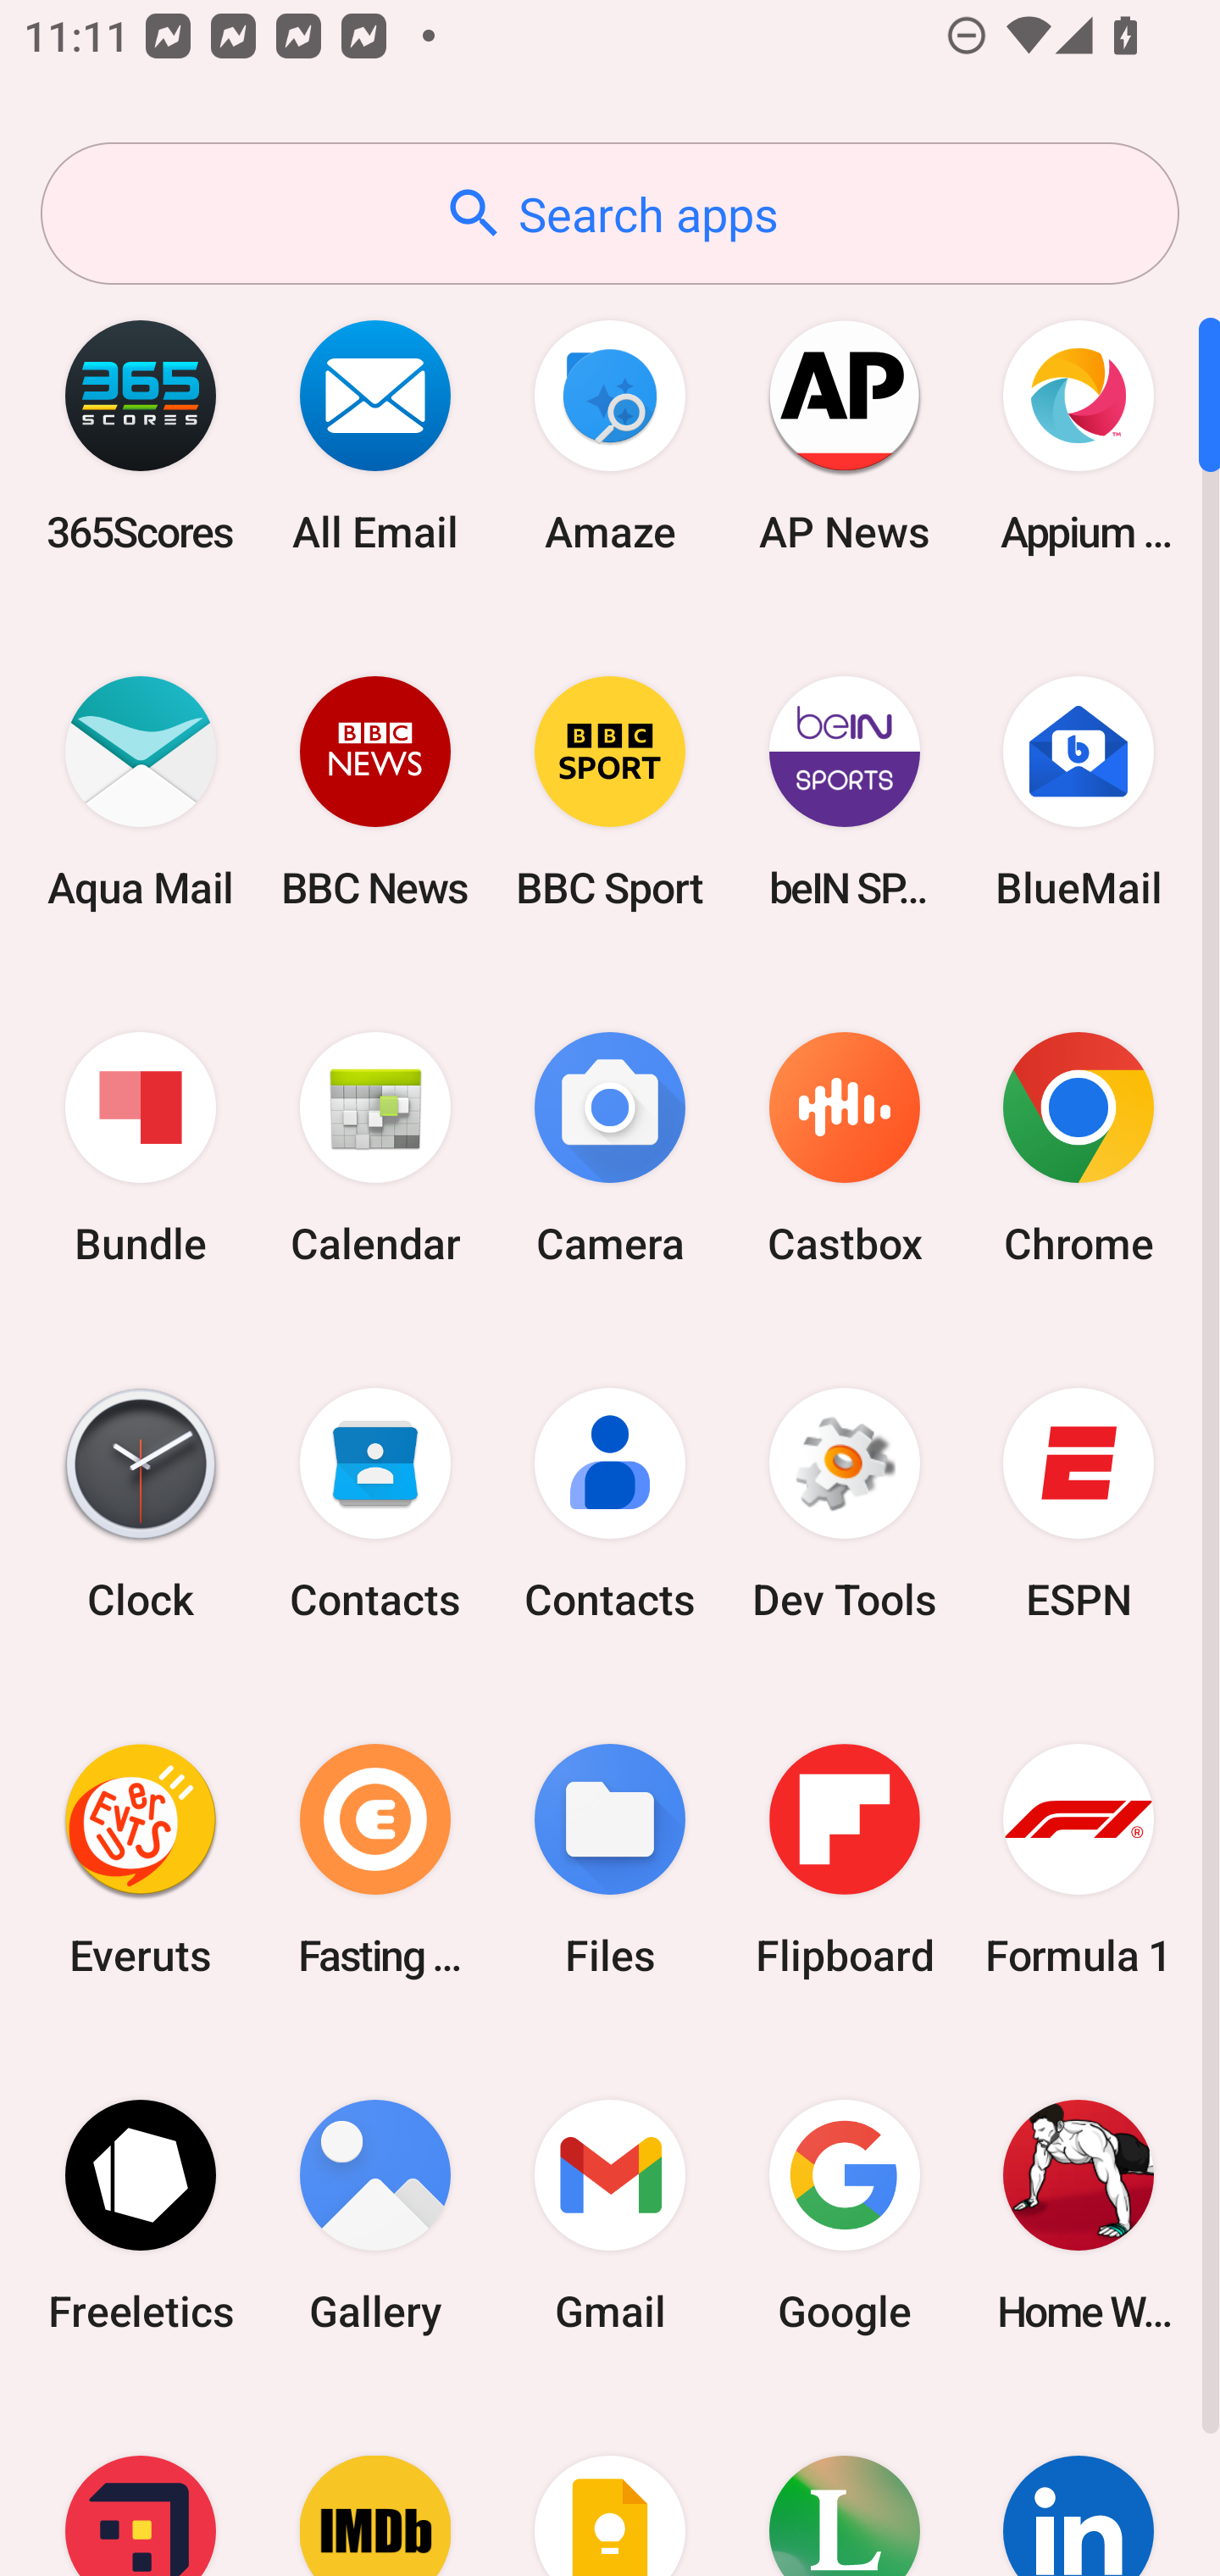 The width and height of the screenshot is (1220, 2576). Describe the element at coordinates (375, 1504) in the screenshot. I see `Contacts` at that location.